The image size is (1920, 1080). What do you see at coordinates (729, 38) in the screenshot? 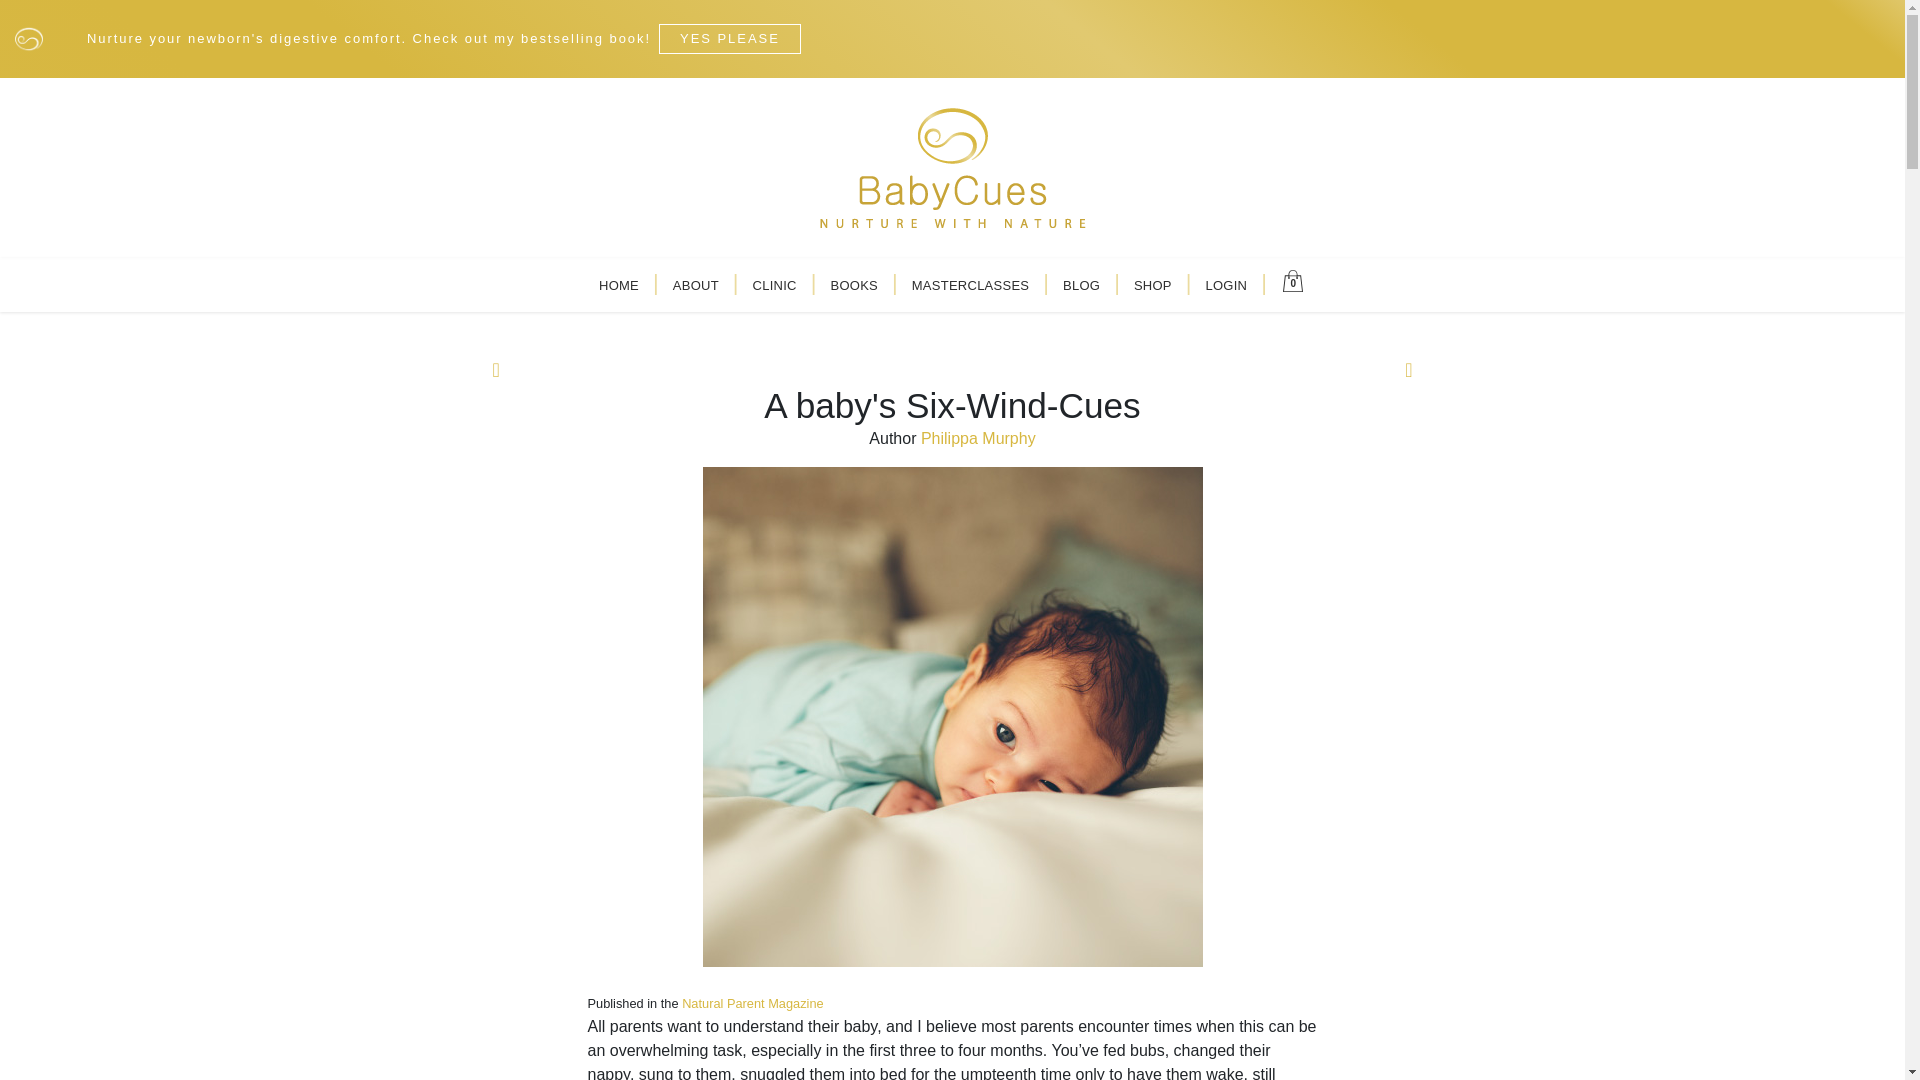
I see `YES PLEASE` at bounding box center [729, 38].